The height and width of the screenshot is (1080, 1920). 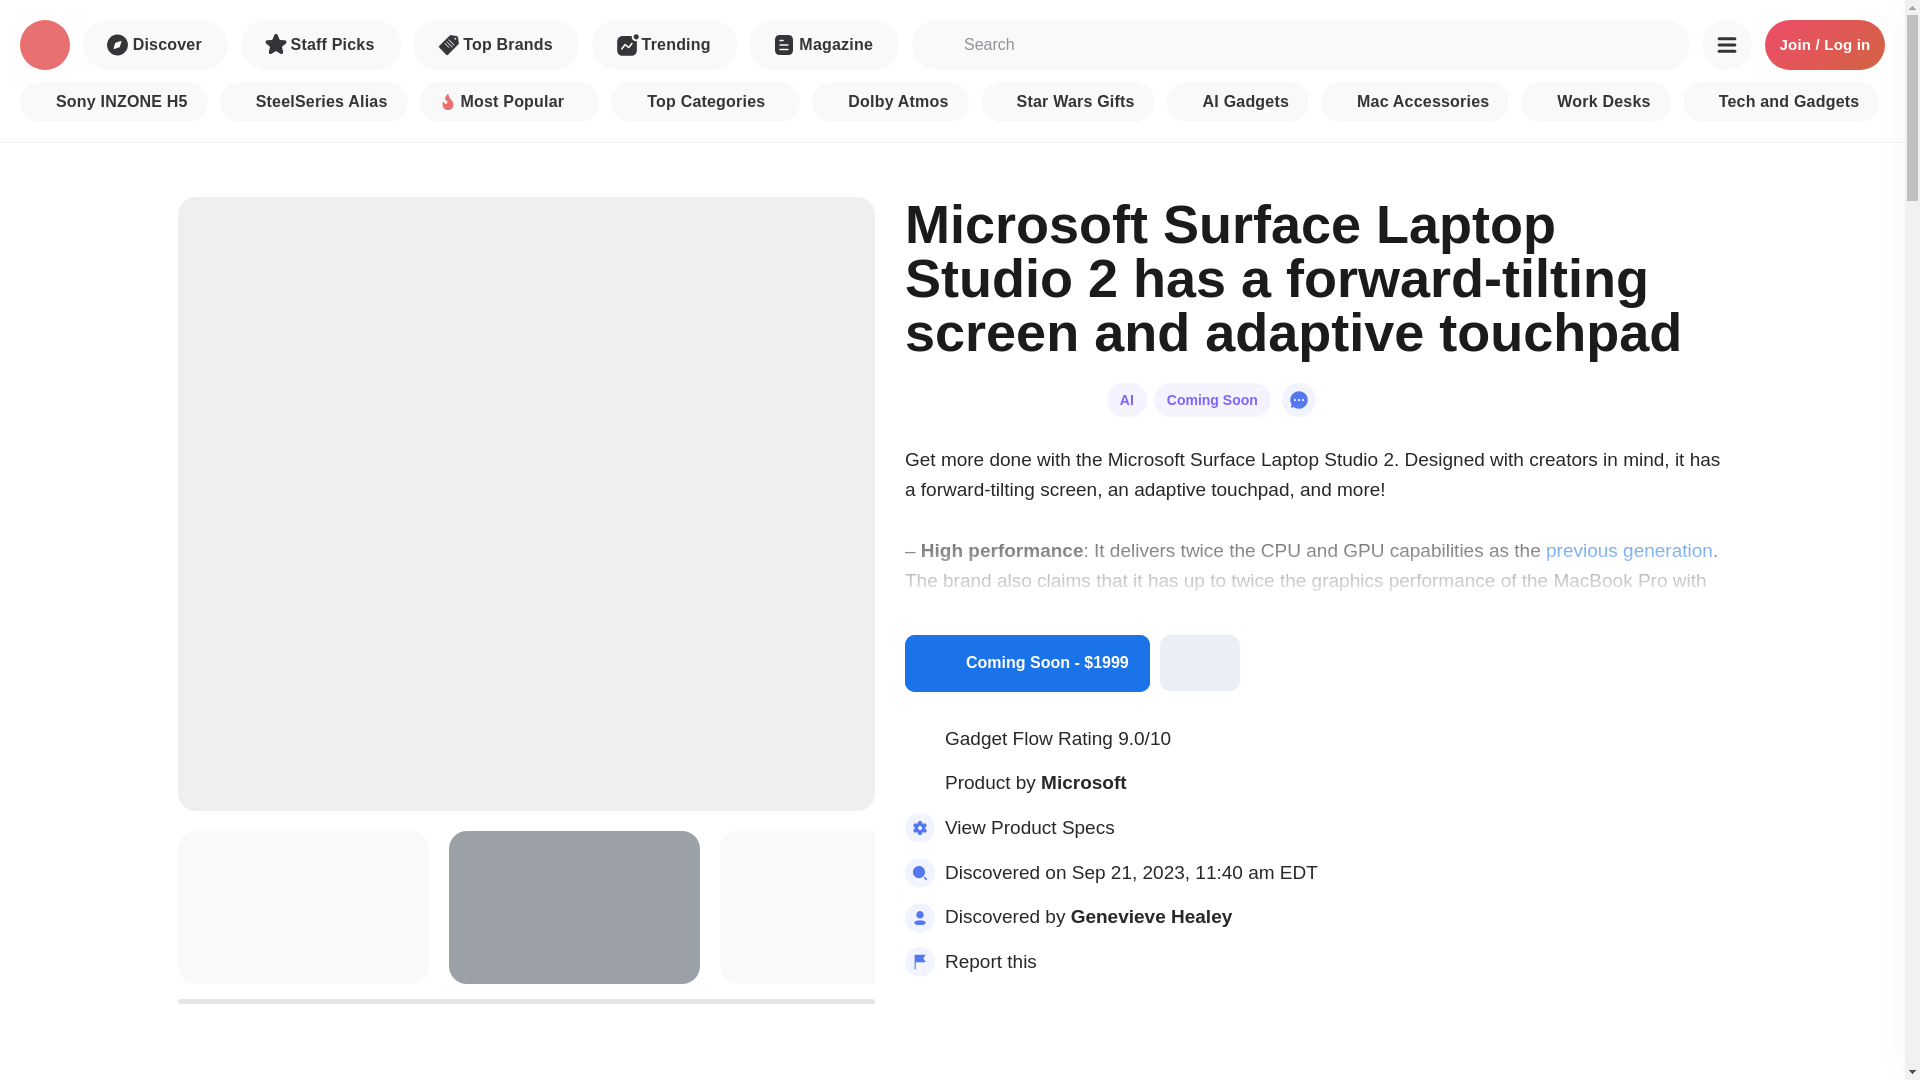 I want to click on Sony INZONE H5, so click(x=113, y=102).